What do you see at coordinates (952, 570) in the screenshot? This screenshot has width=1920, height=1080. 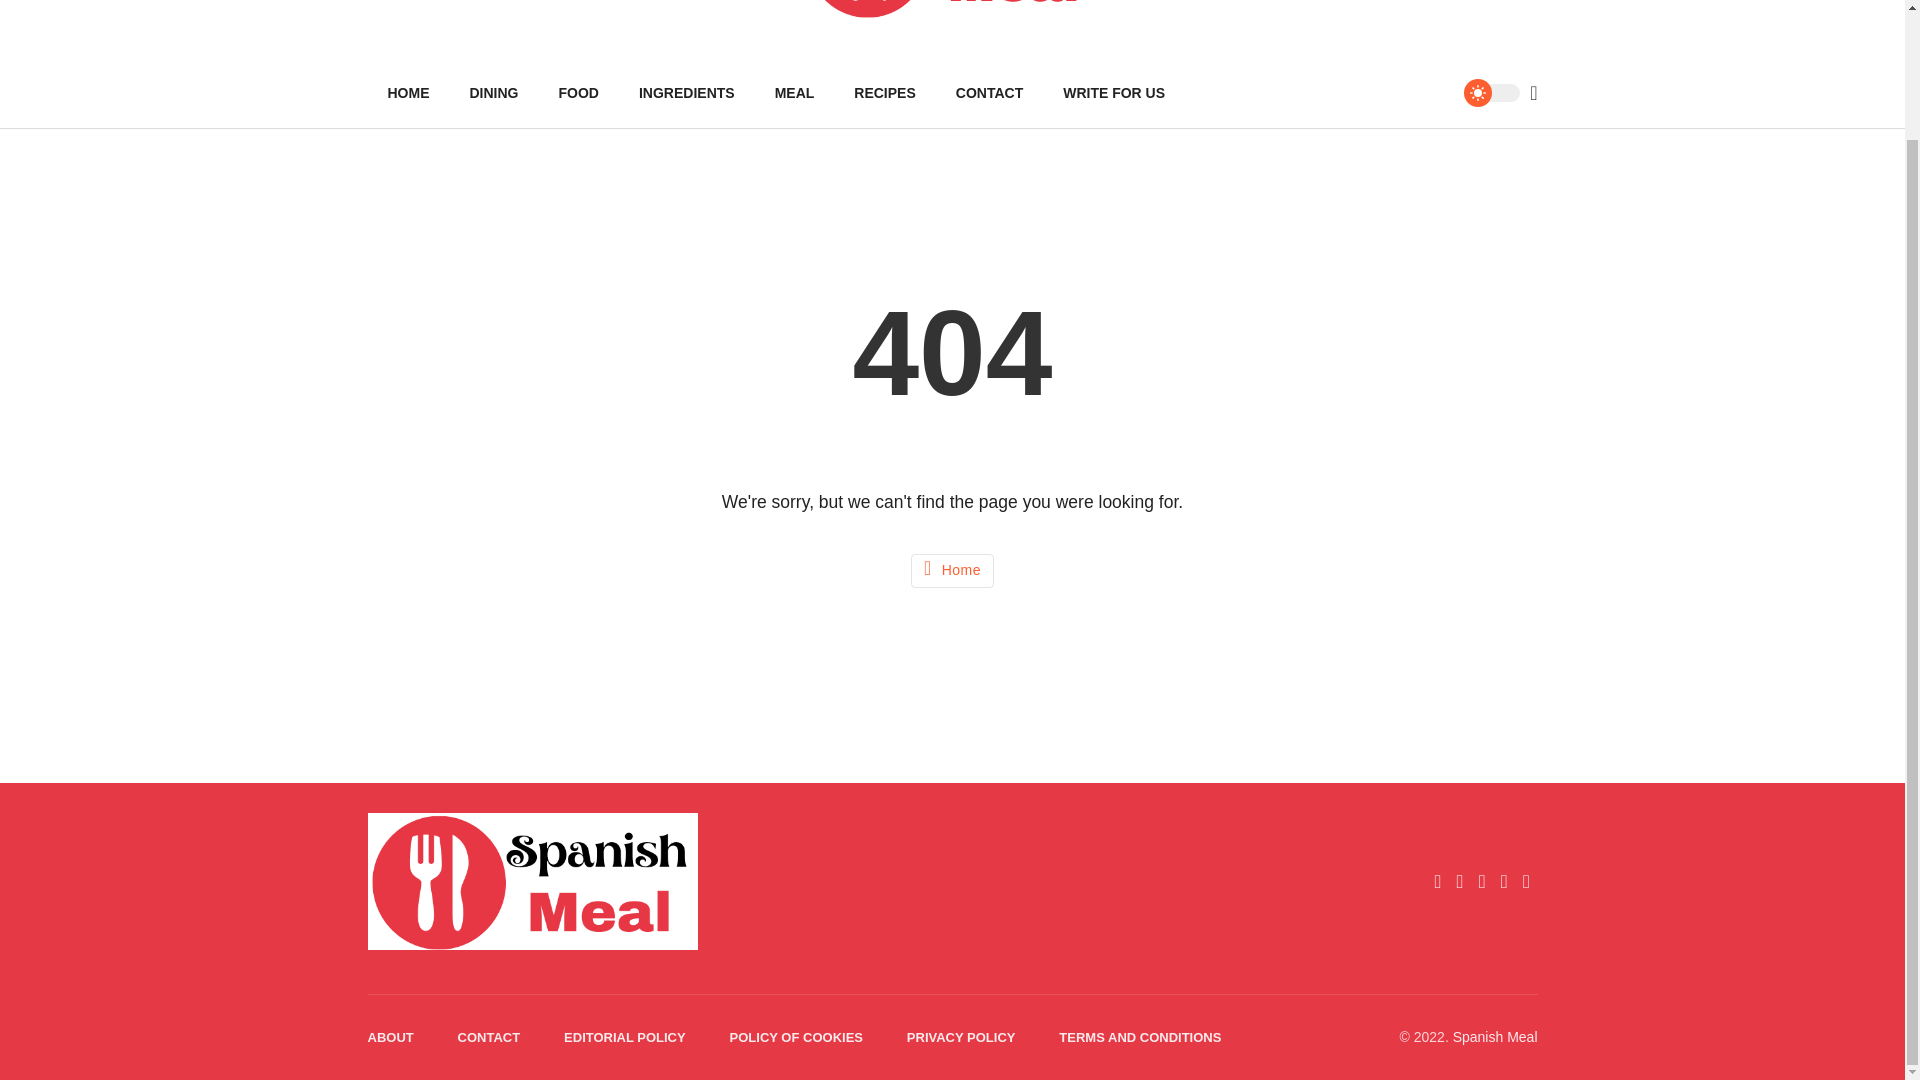 I see `Home` at bounding box center [952, 570].